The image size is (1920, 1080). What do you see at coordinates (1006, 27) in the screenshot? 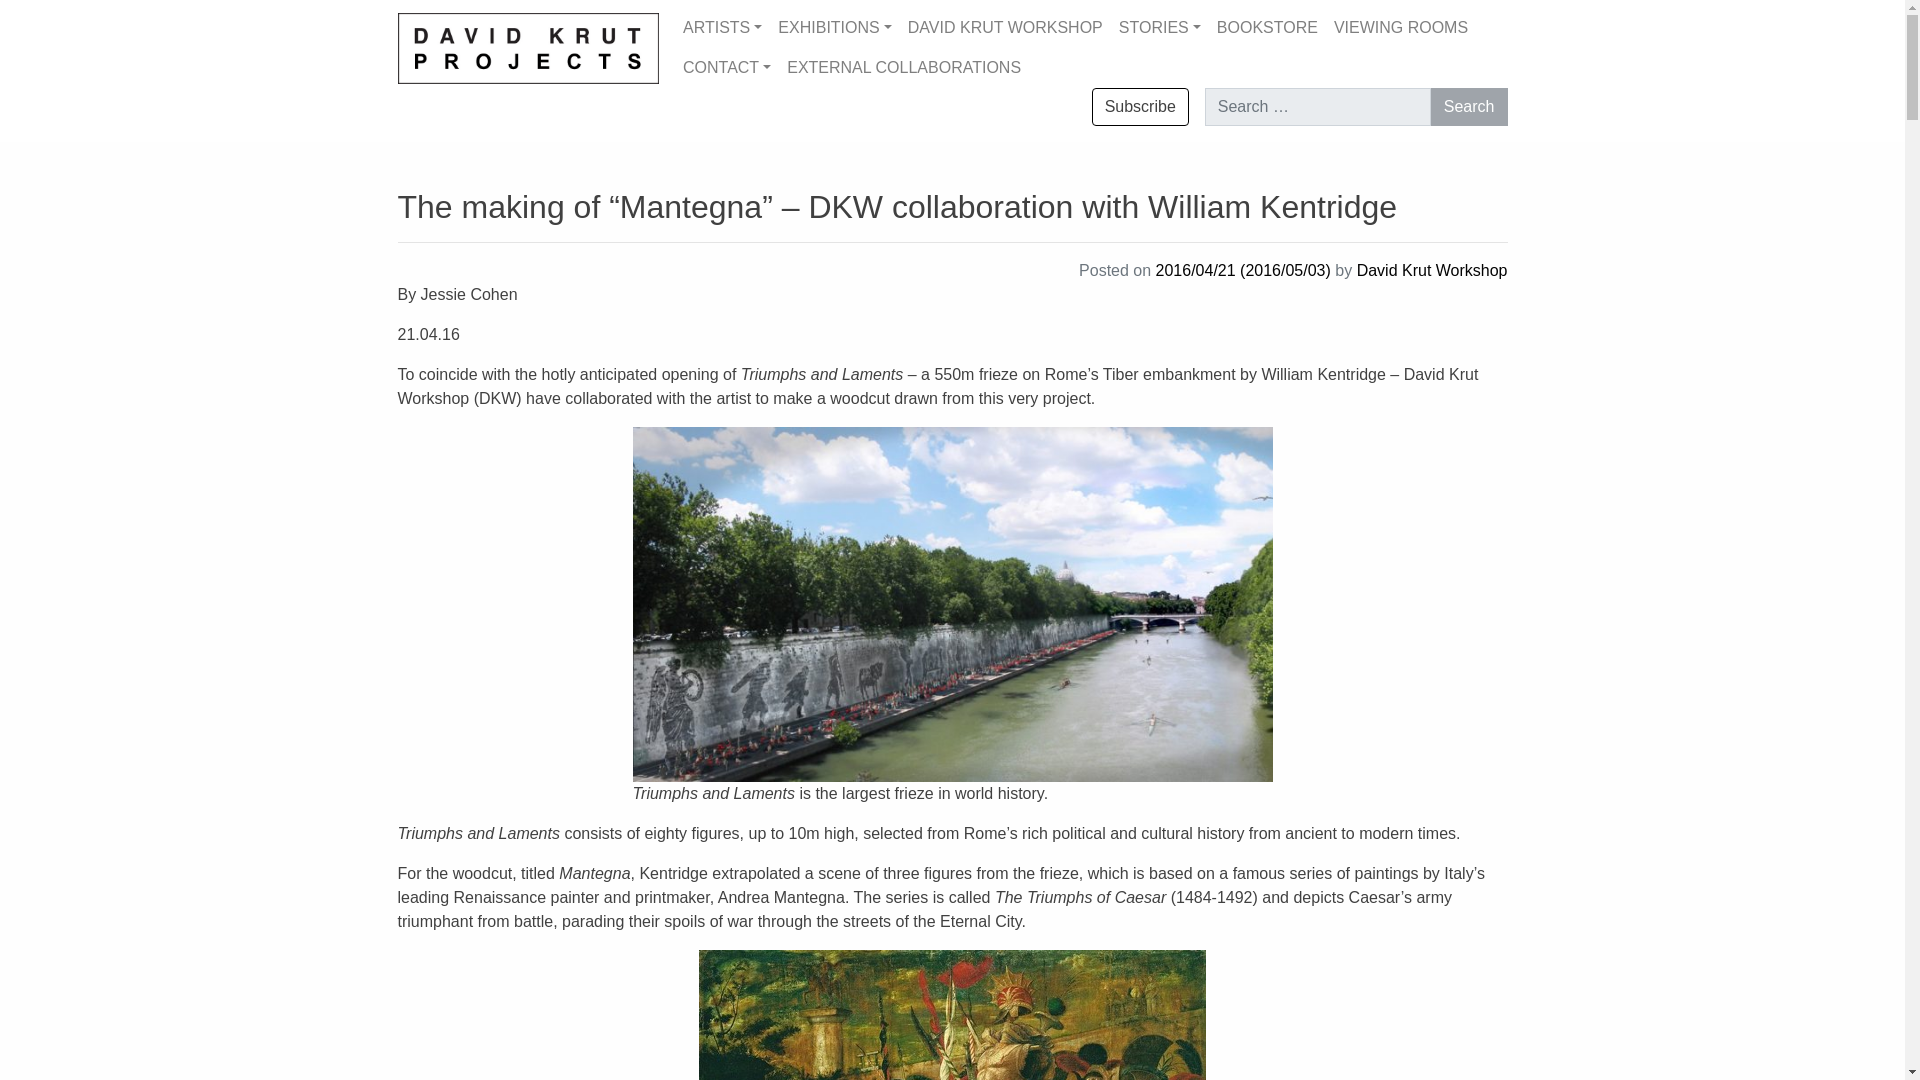
I see `DAVID KRUT WORKSHOP` at bounding box center [1006, 27].